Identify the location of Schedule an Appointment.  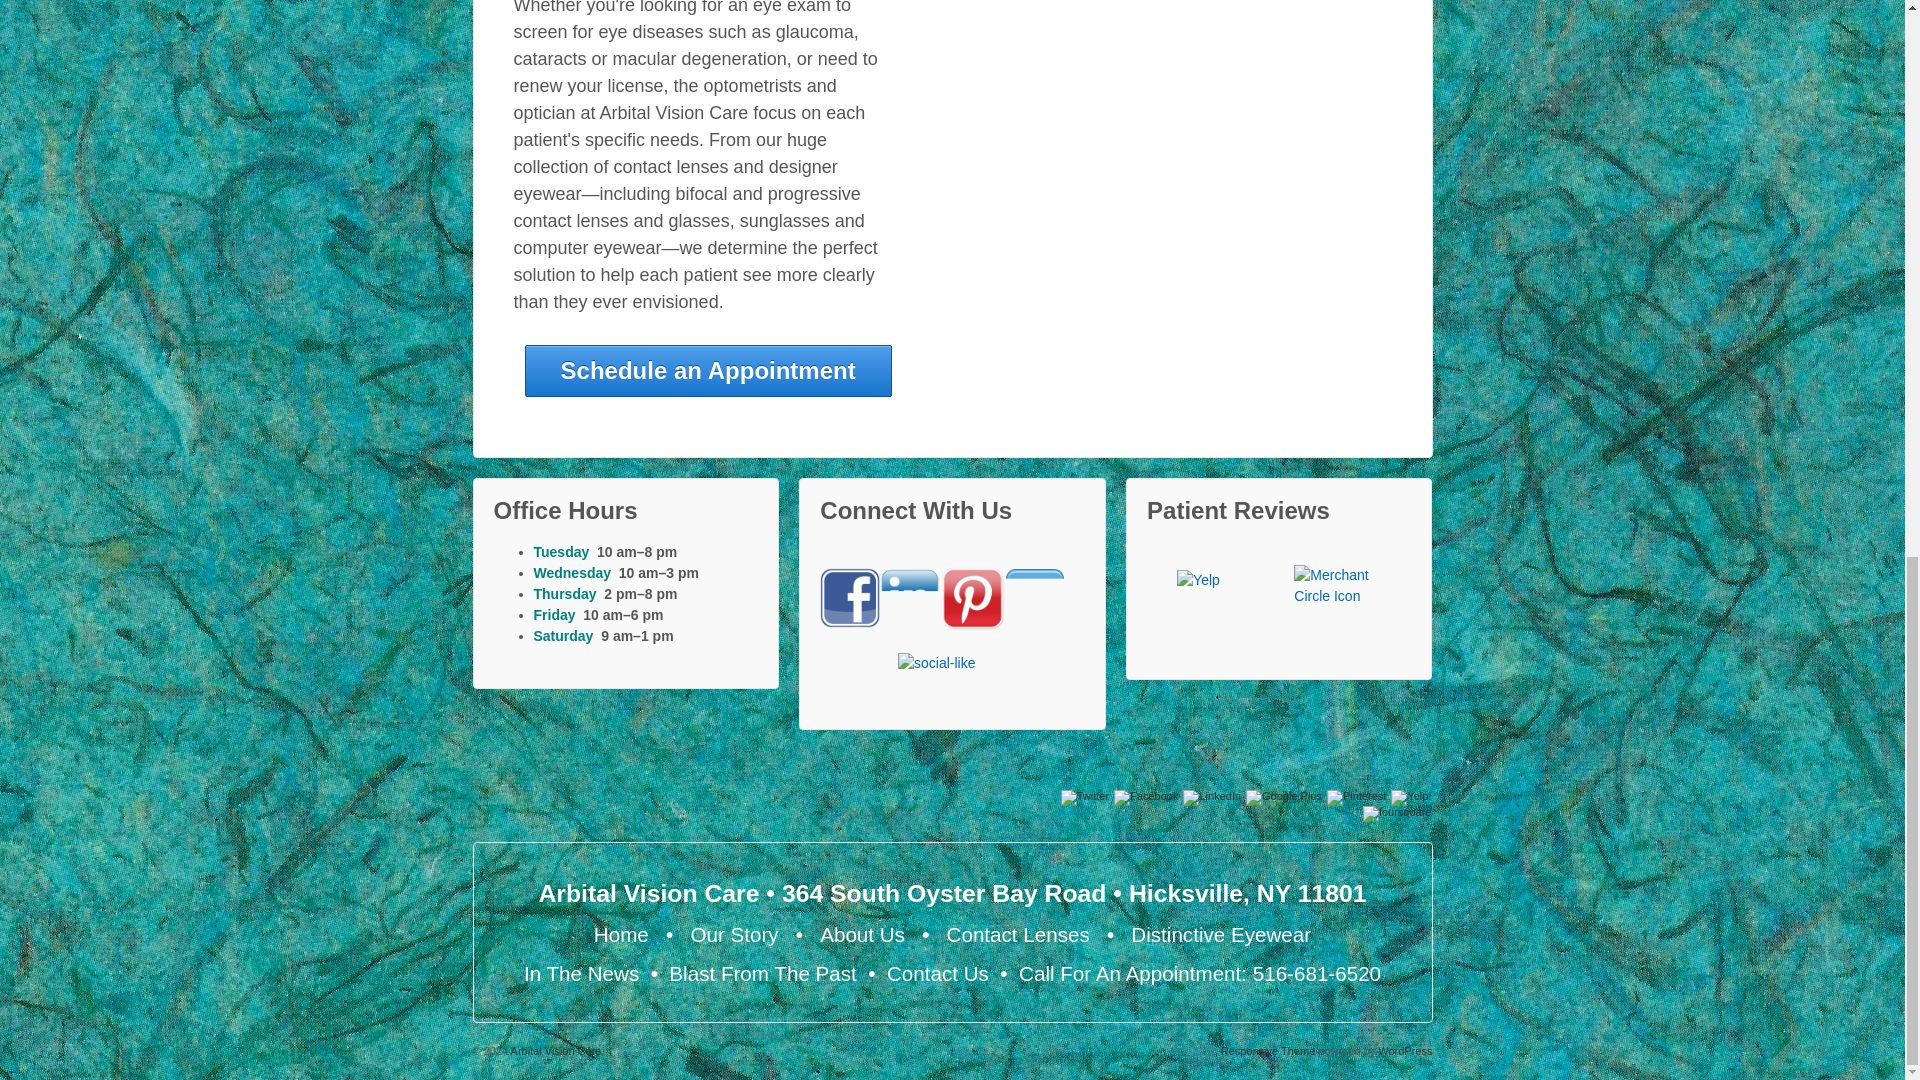
(708, 370).